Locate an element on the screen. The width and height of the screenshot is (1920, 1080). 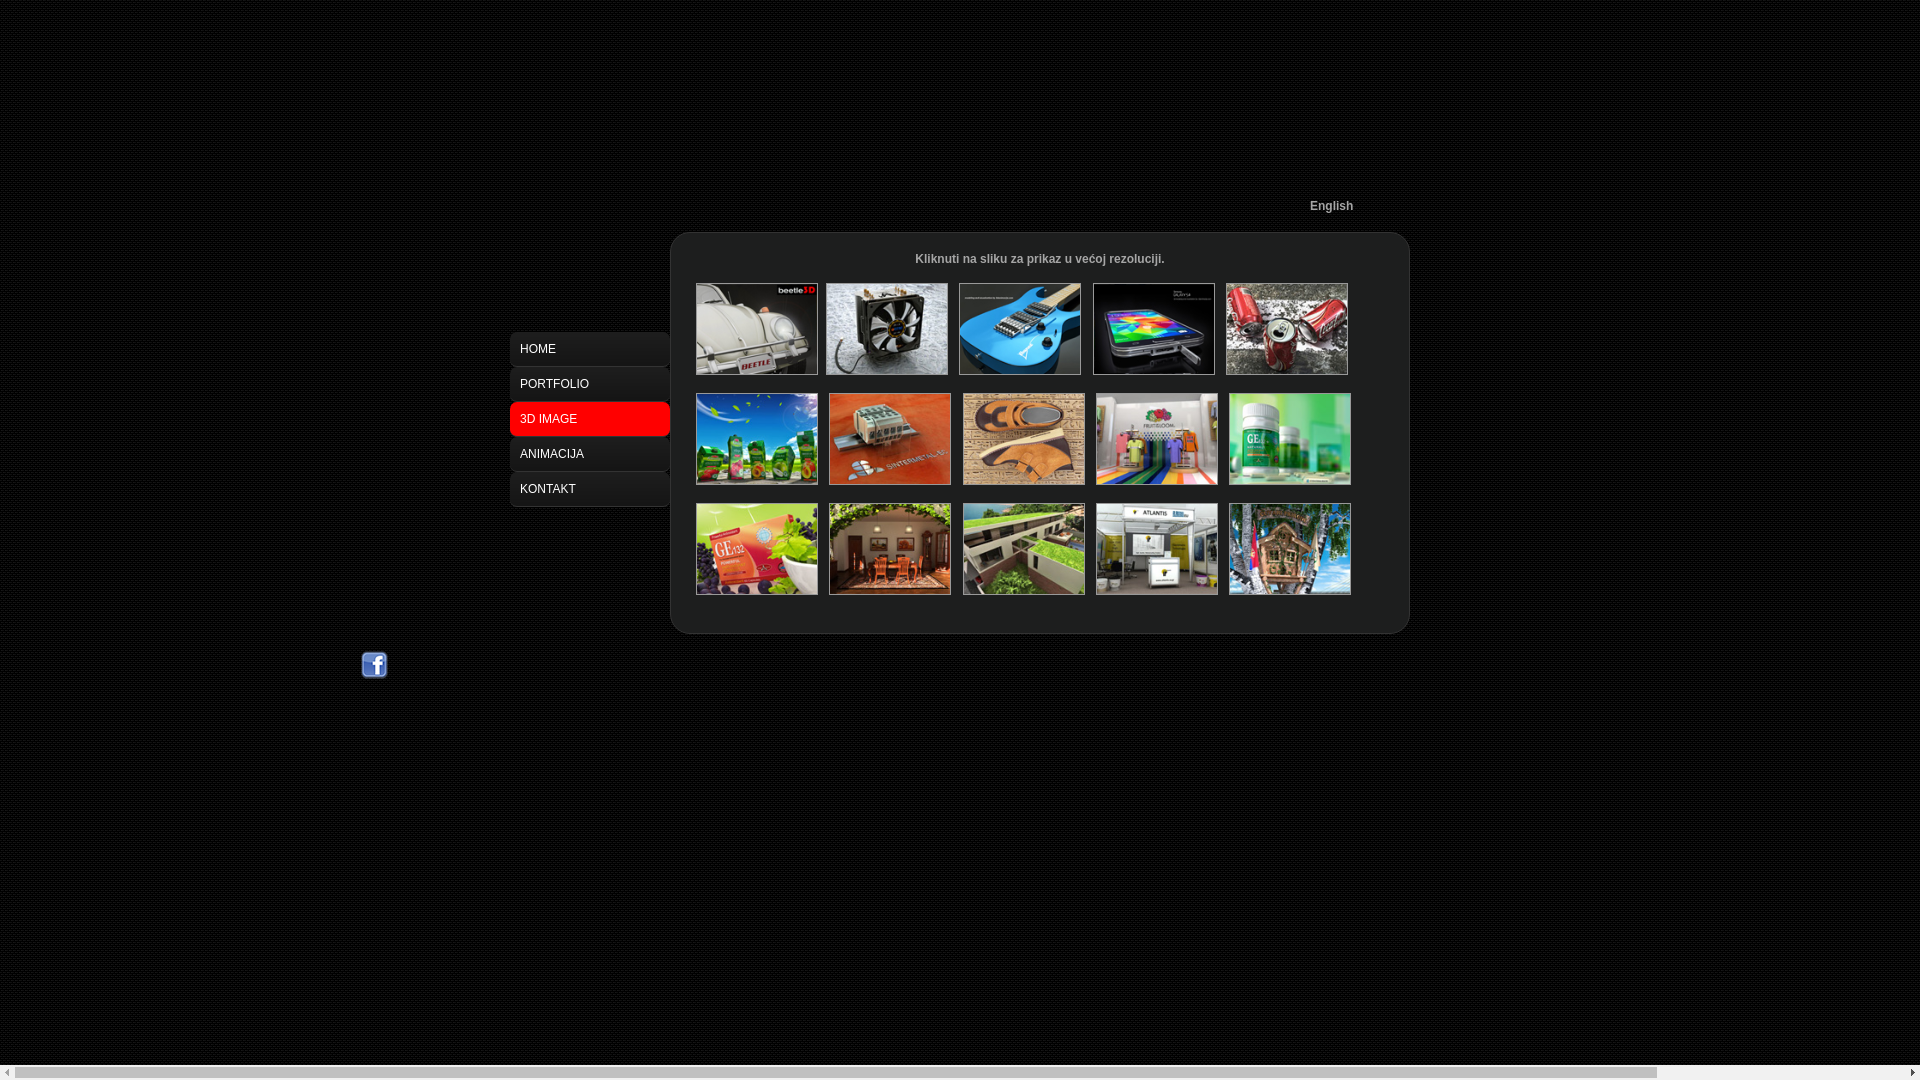
KONTAKT is located at coordinates (590, 490).